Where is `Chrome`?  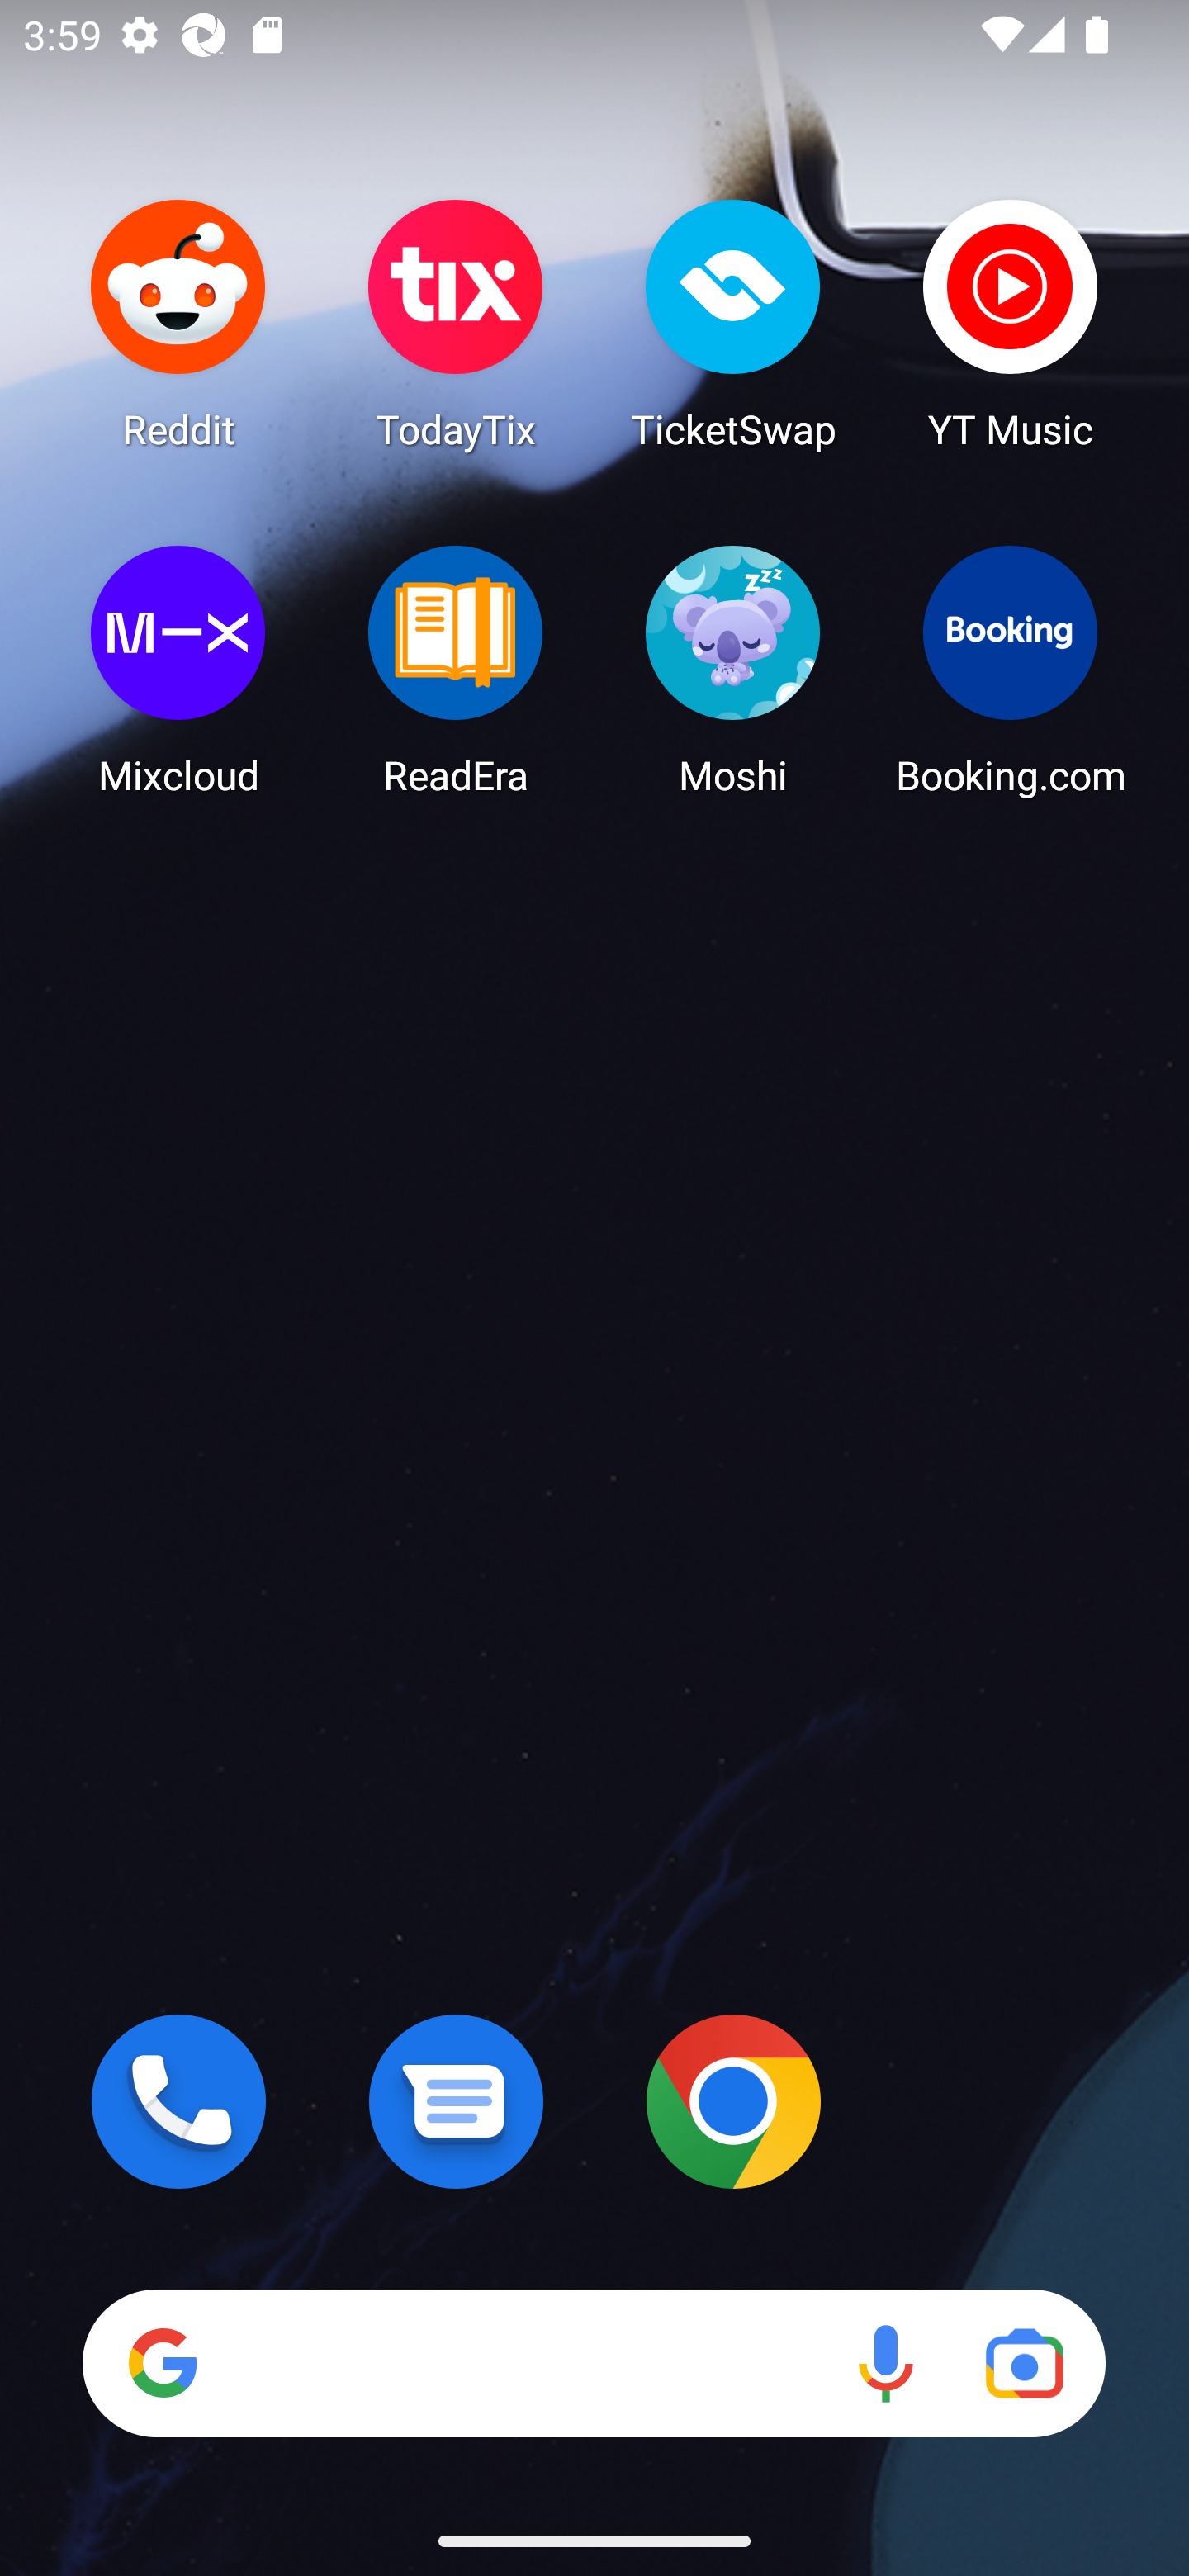 Chrome is located at coordinates (733, 2101).